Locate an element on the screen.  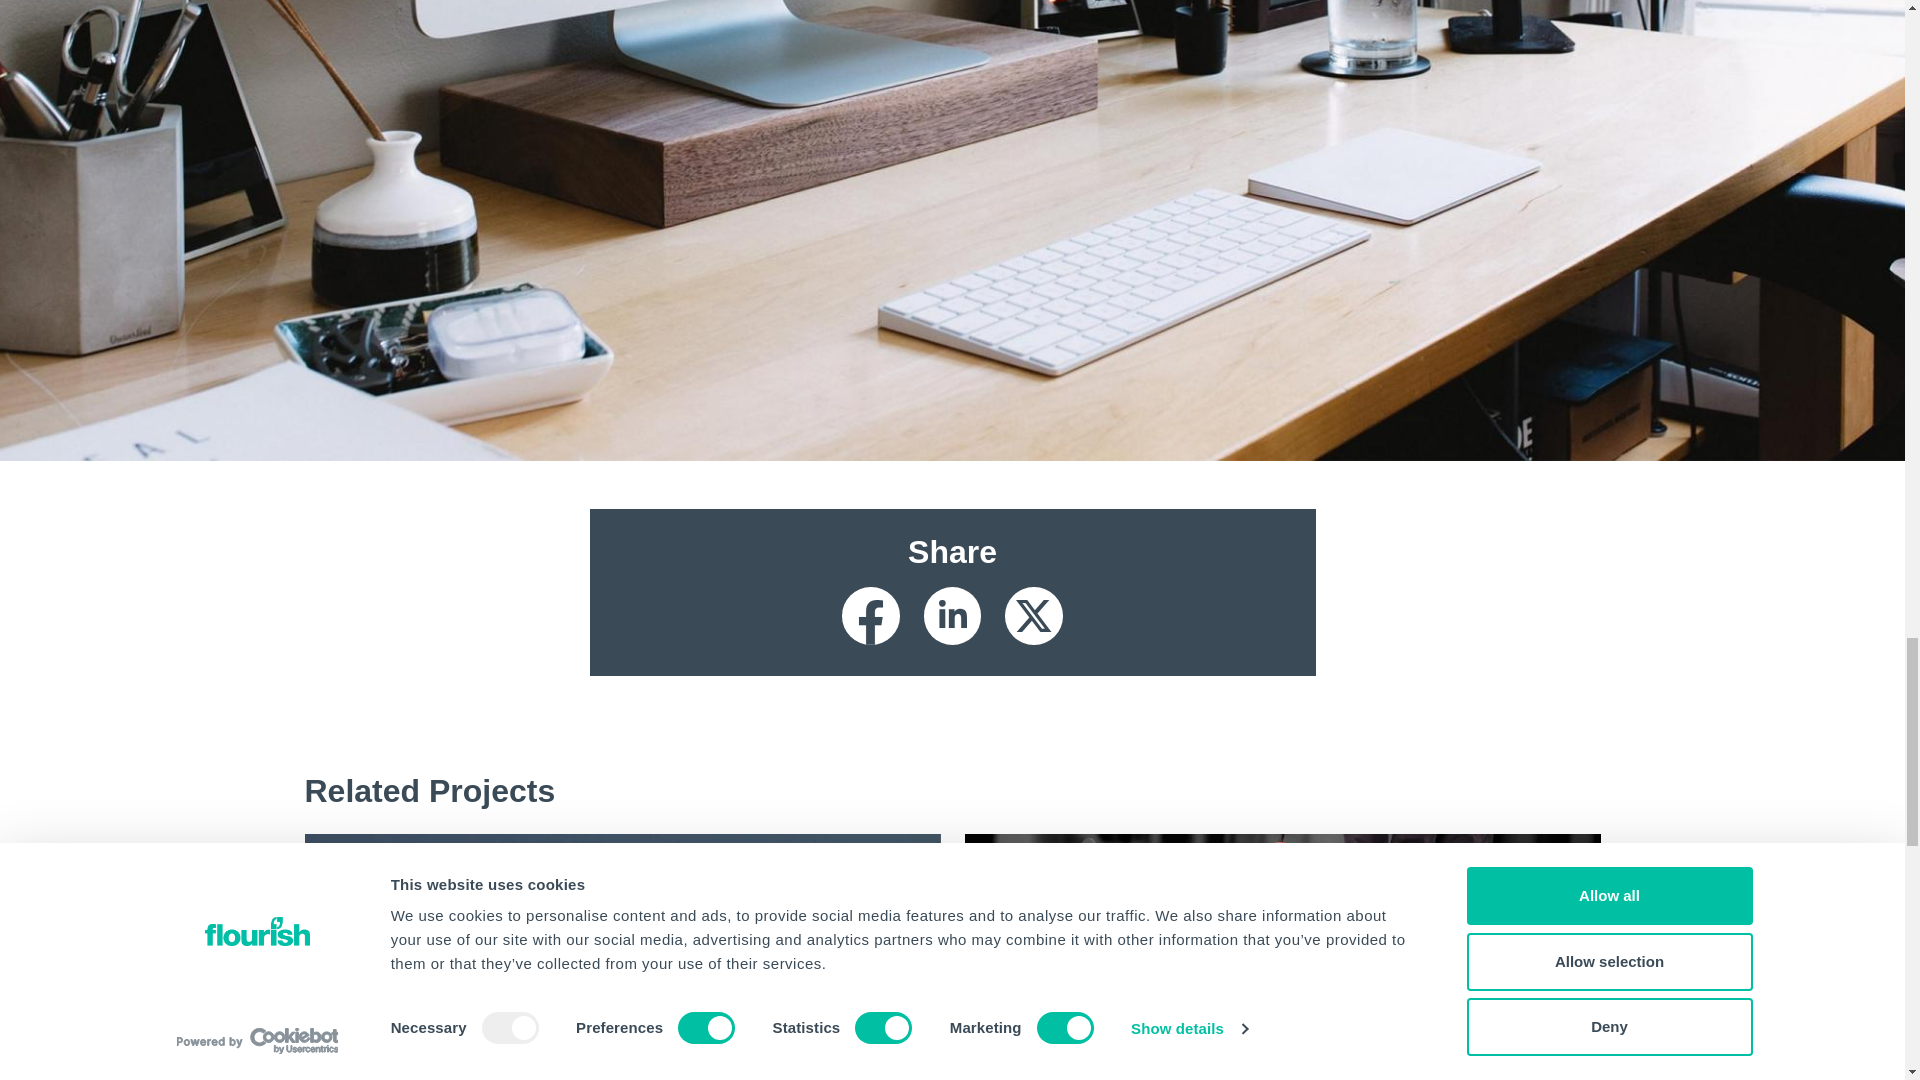
Twitter is located at coordinates (1034, 616).